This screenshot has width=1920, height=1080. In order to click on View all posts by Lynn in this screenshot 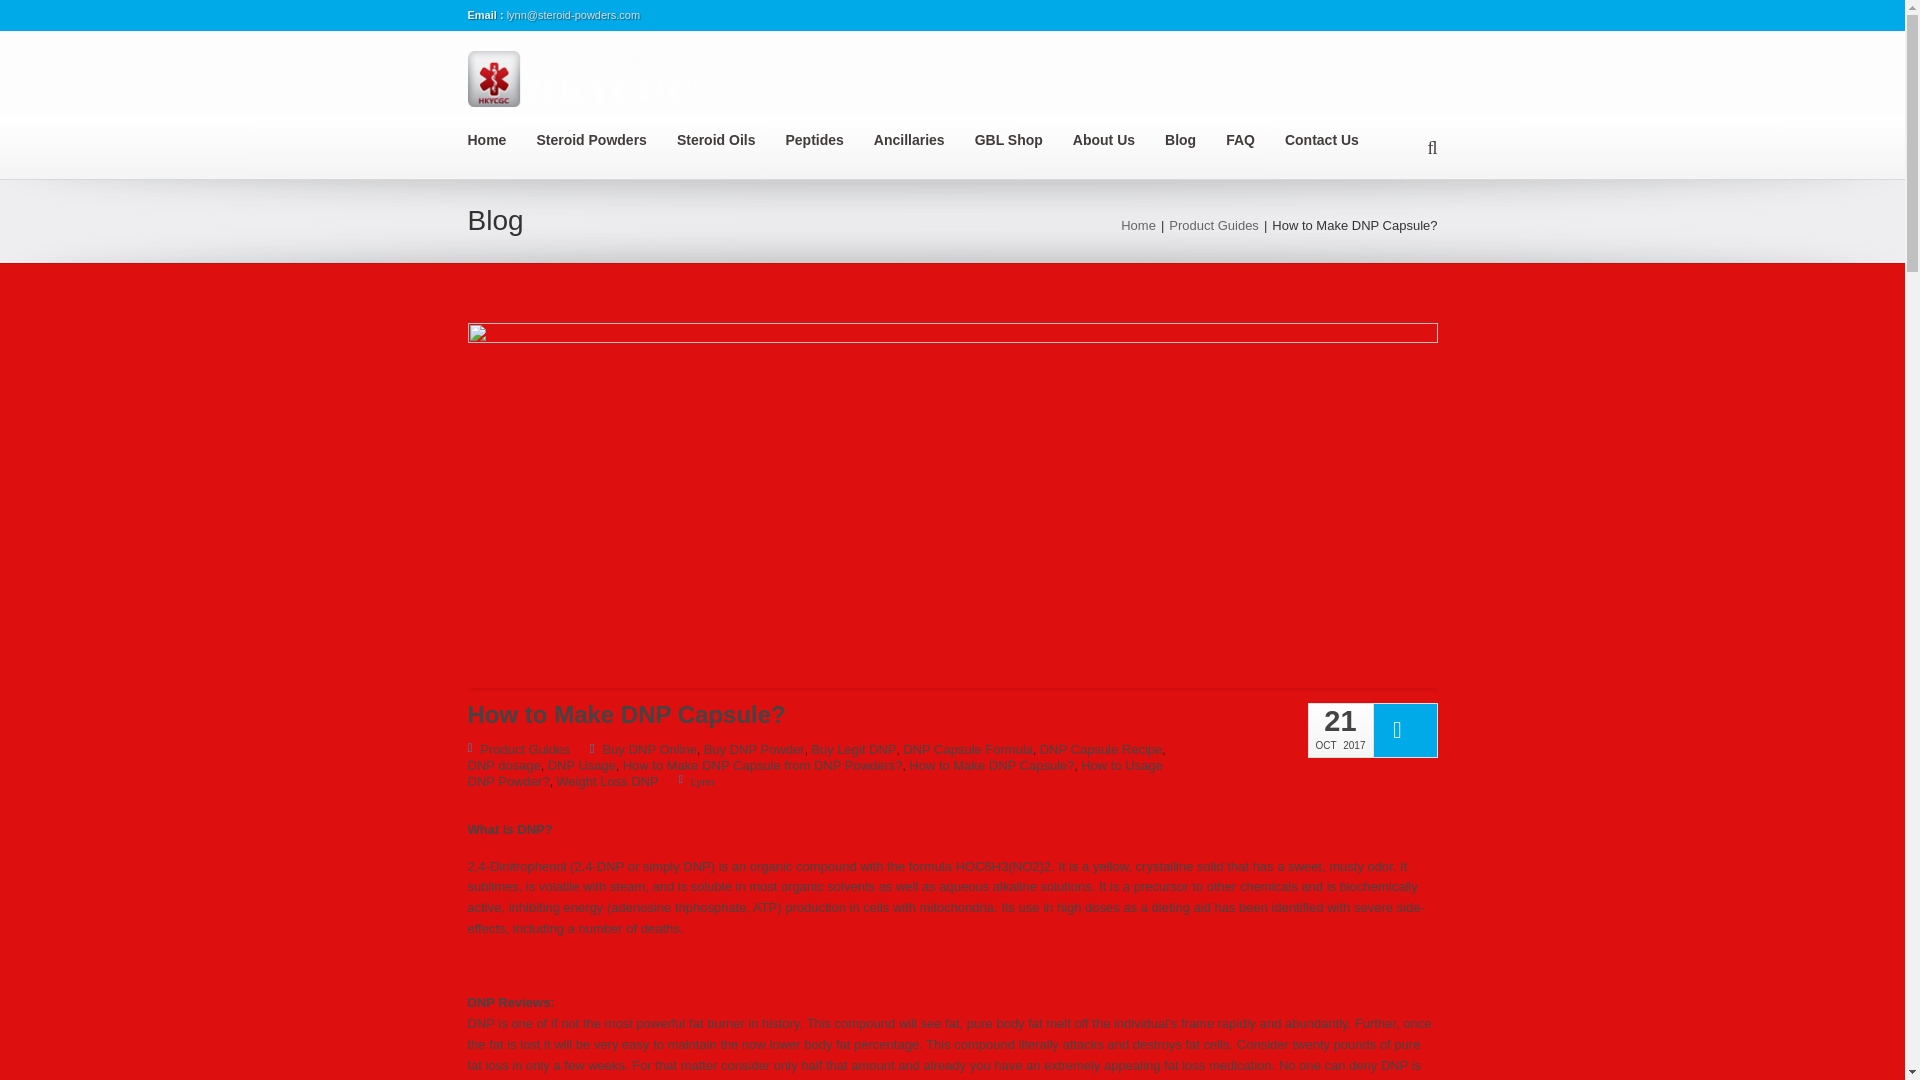, I will do `click(696, 782)`.